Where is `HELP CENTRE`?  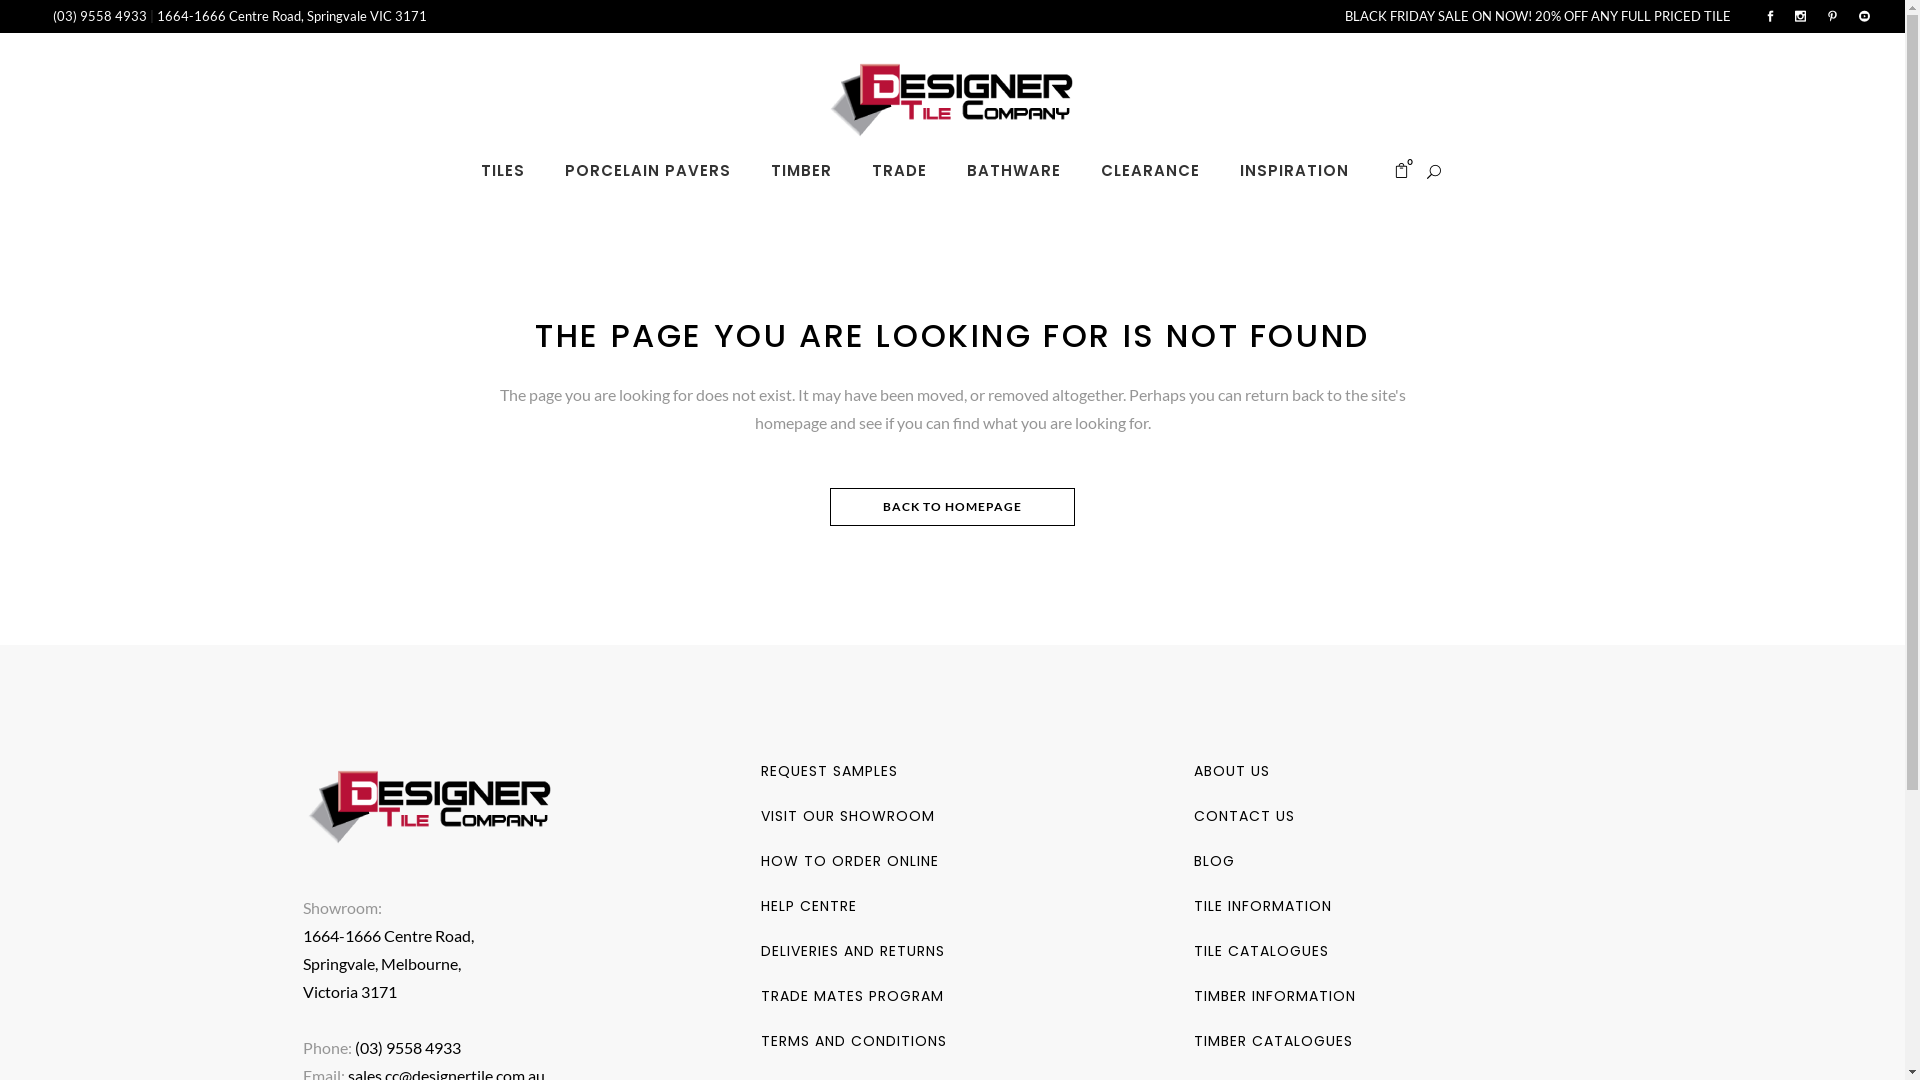
HELP CENTRE is located at coordinates (809, 906).